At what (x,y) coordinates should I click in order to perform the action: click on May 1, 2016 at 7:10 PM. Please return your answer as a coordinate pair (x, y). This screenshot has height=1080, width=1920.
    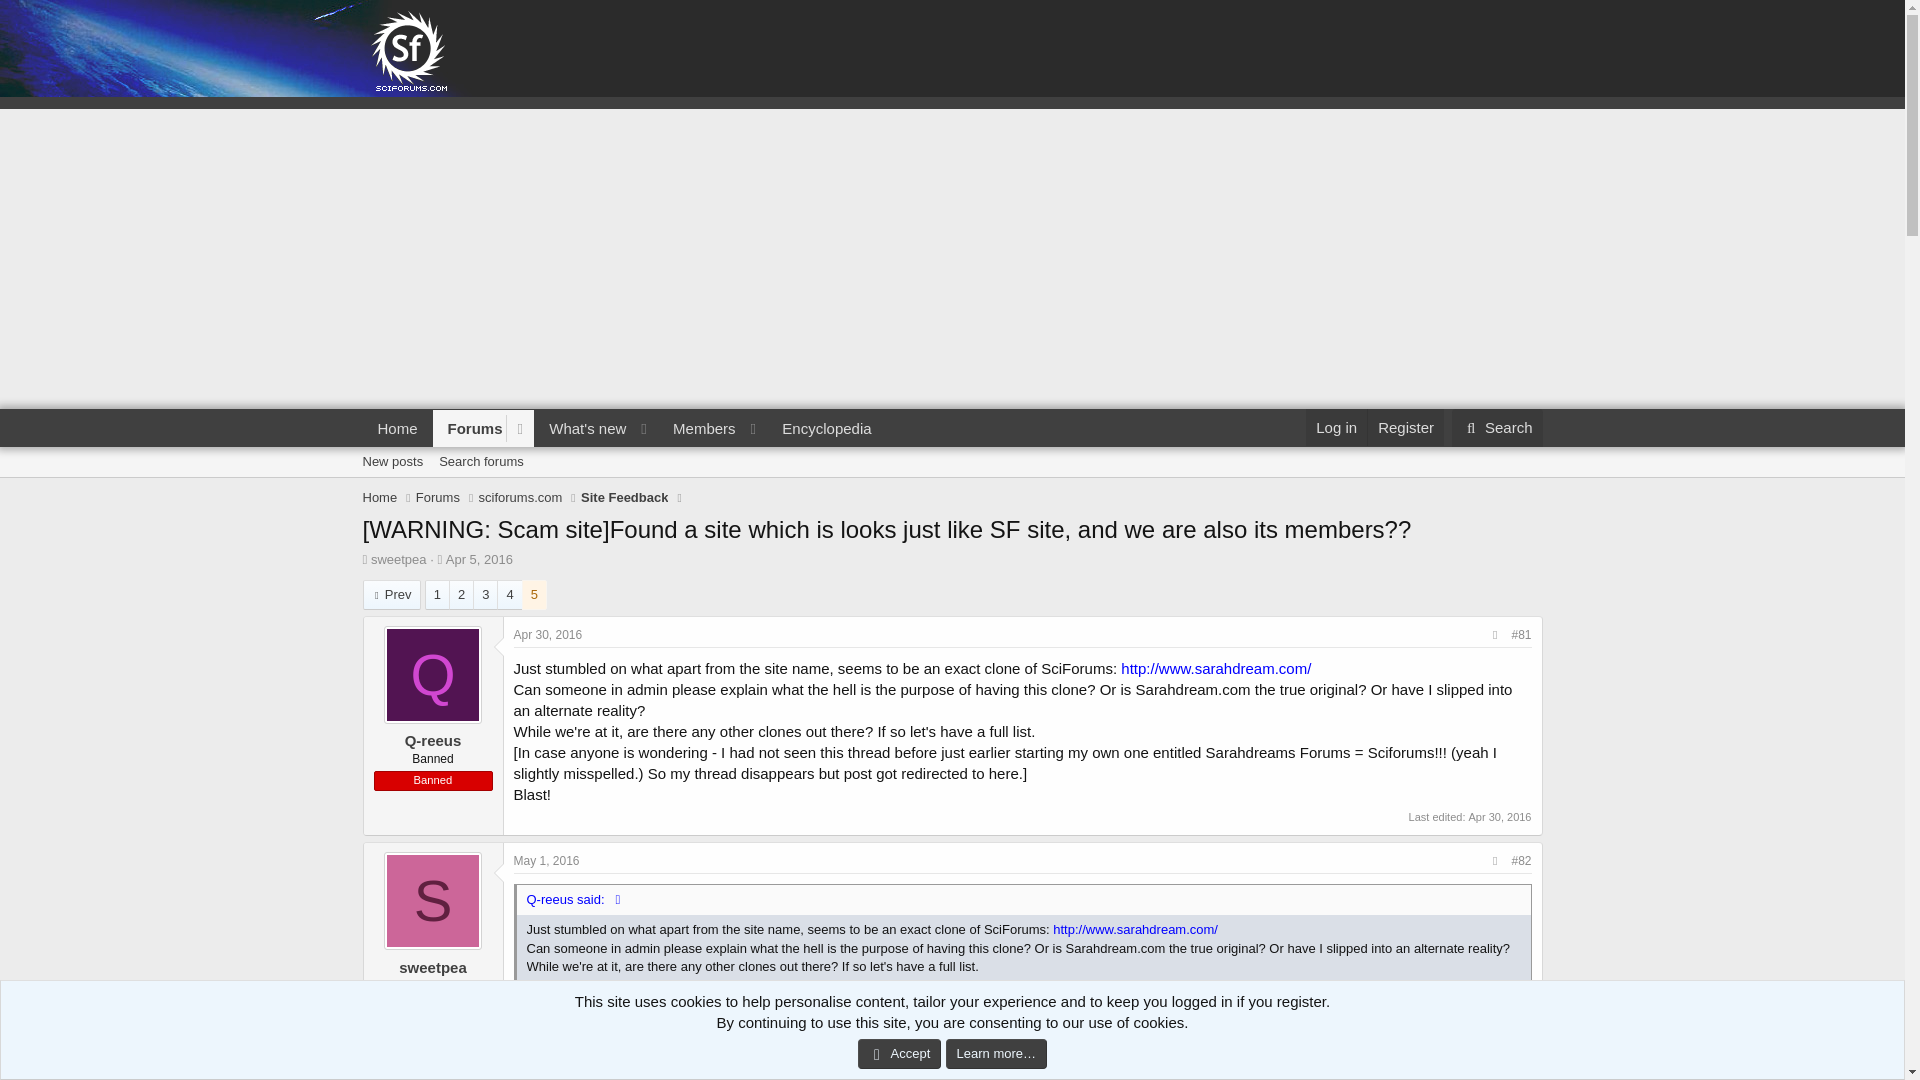
    Looking at the image, I should click on (546, 861).